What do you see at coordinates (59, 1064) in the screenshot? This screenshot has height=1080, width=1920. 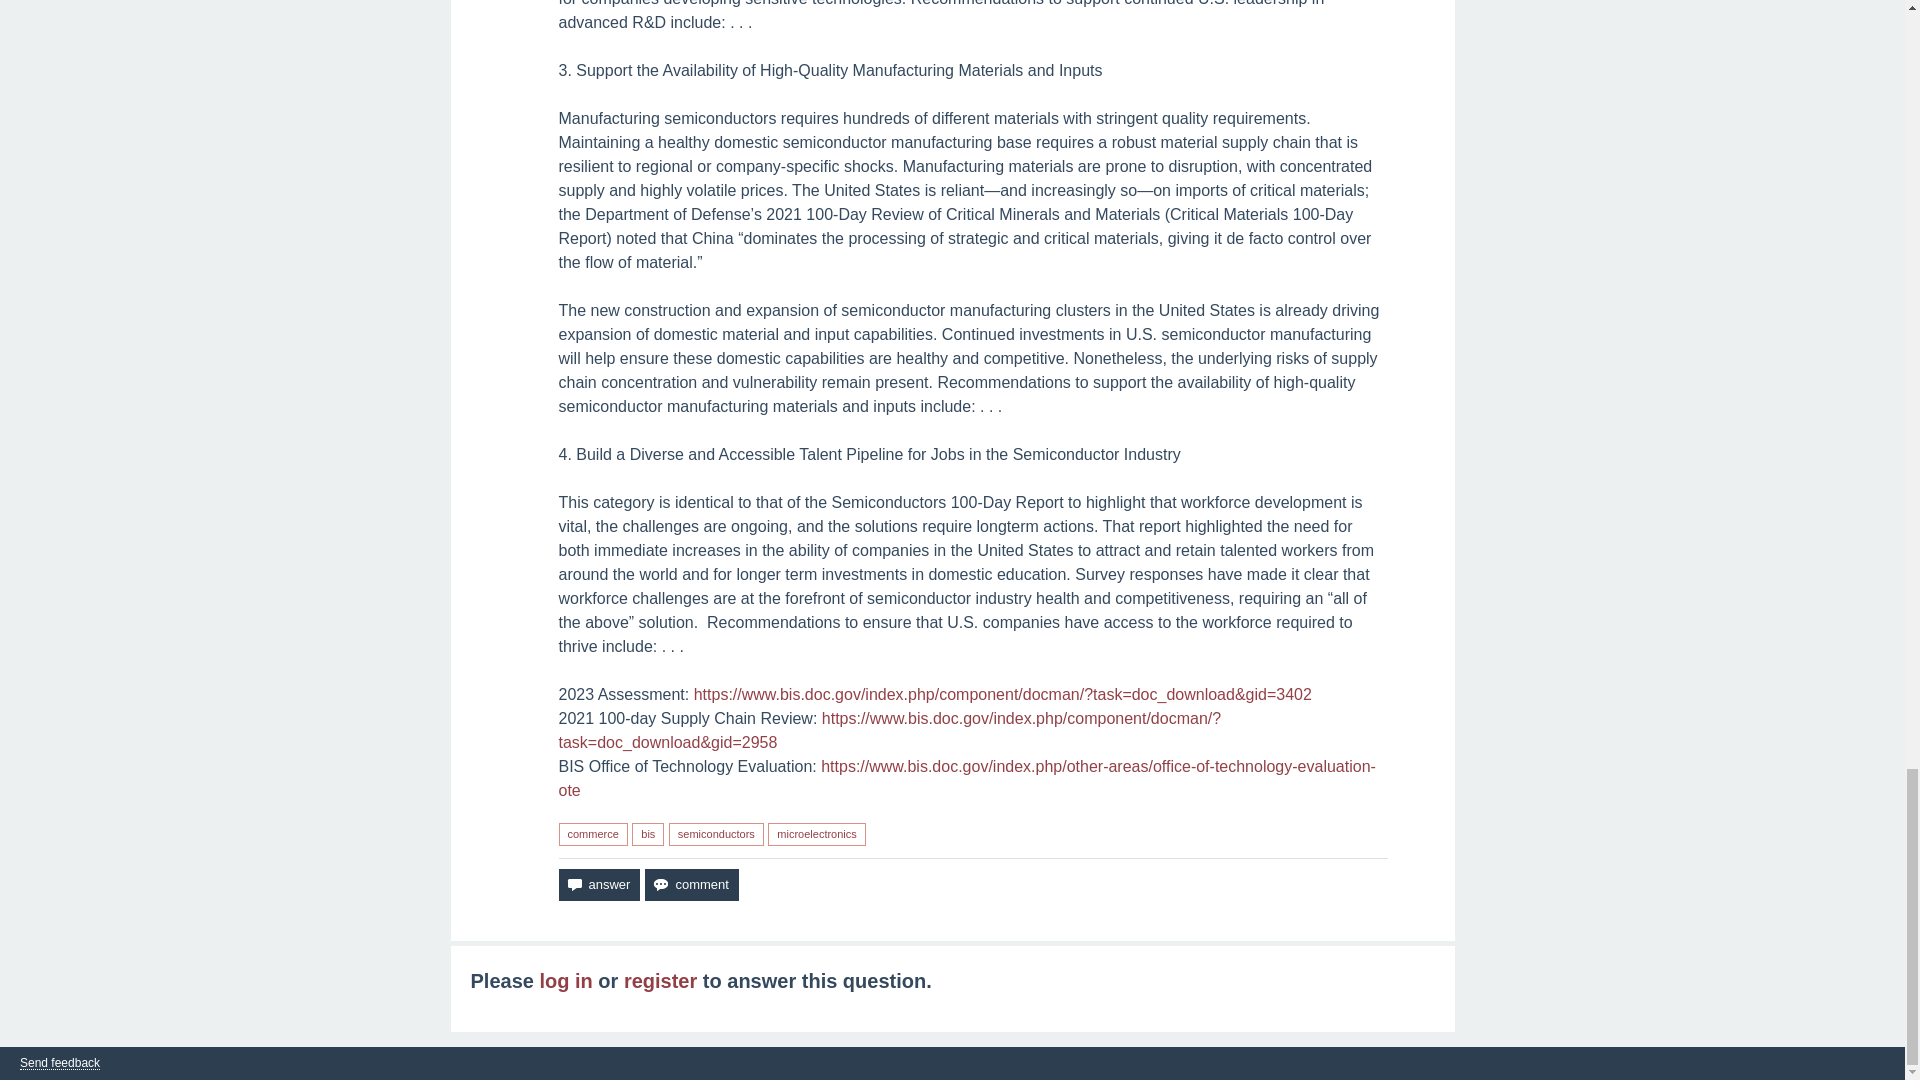 I see `Send feedback` at bounding box center [59, 1064].